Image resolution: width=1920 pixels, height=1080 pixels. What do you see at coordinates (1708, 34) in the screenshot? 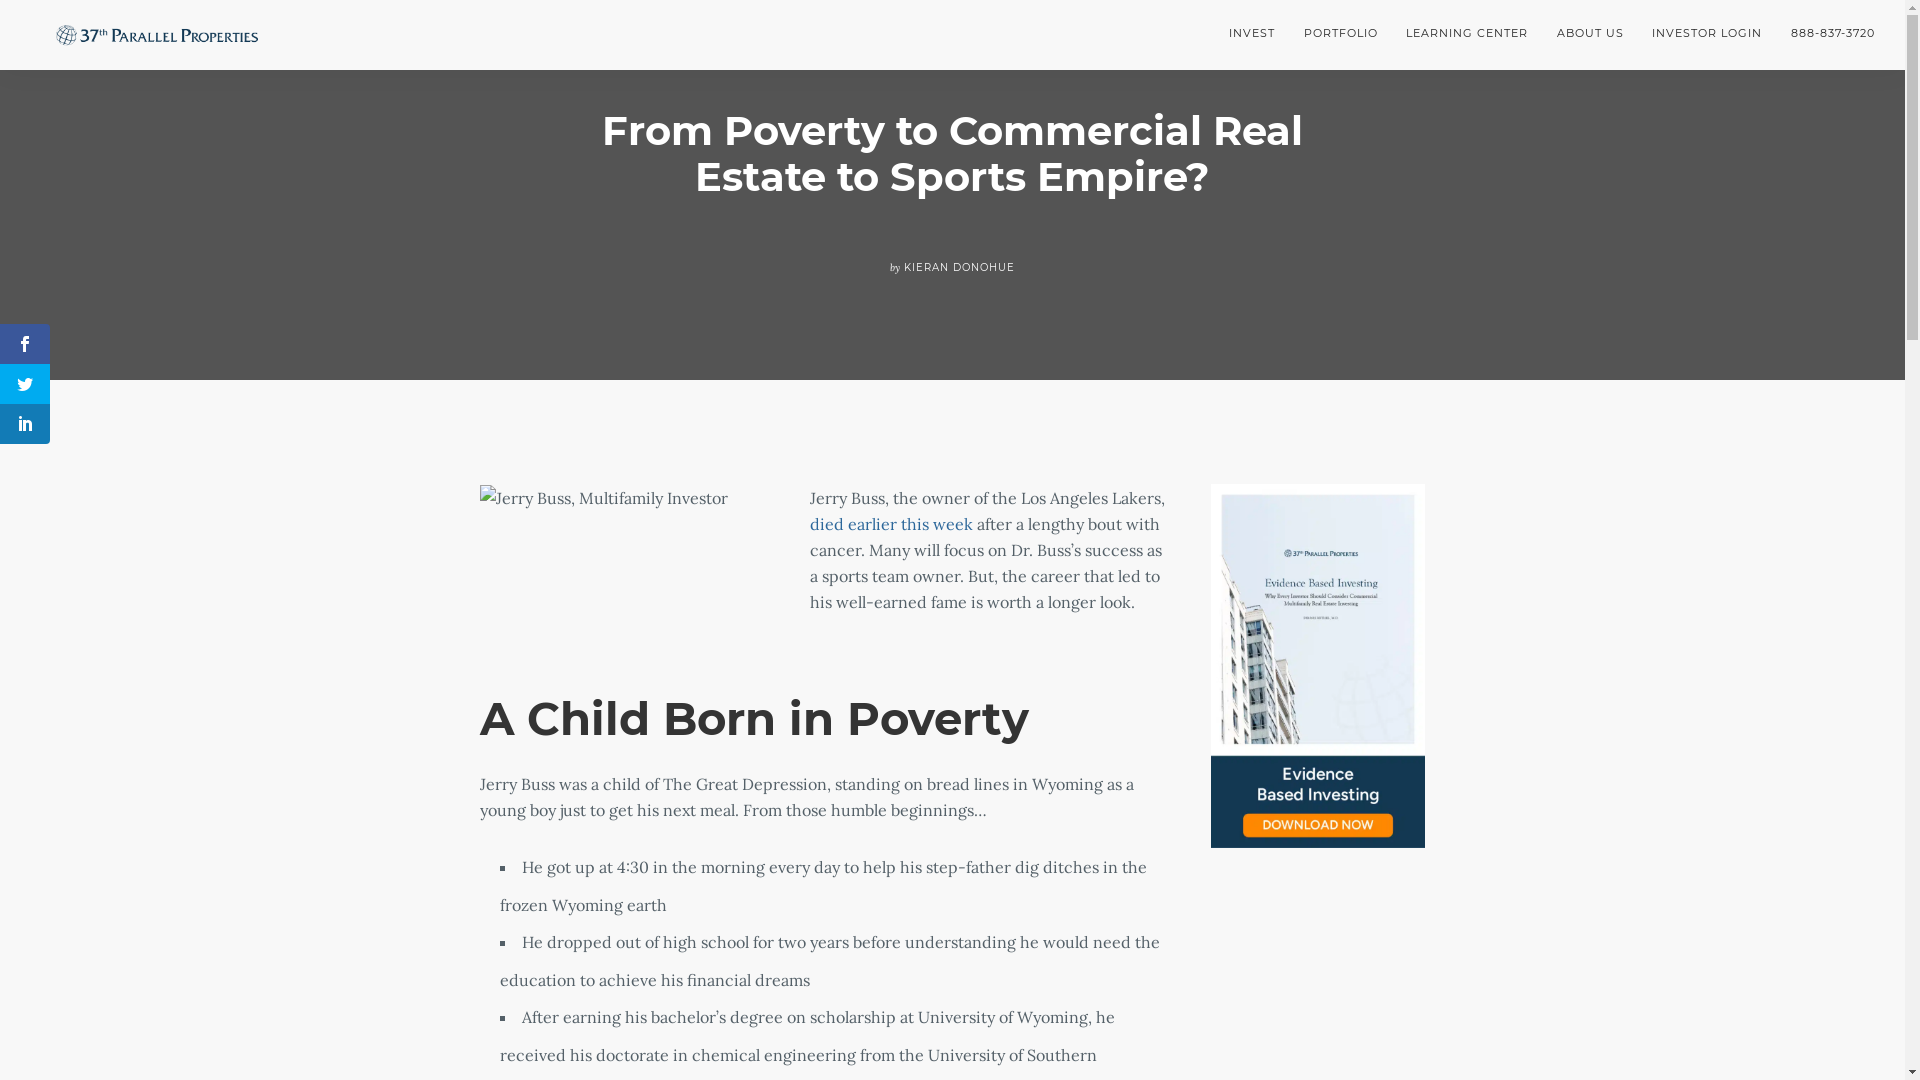
I see `INVESTOR LOGIN` at bounding box center [1708, 34].